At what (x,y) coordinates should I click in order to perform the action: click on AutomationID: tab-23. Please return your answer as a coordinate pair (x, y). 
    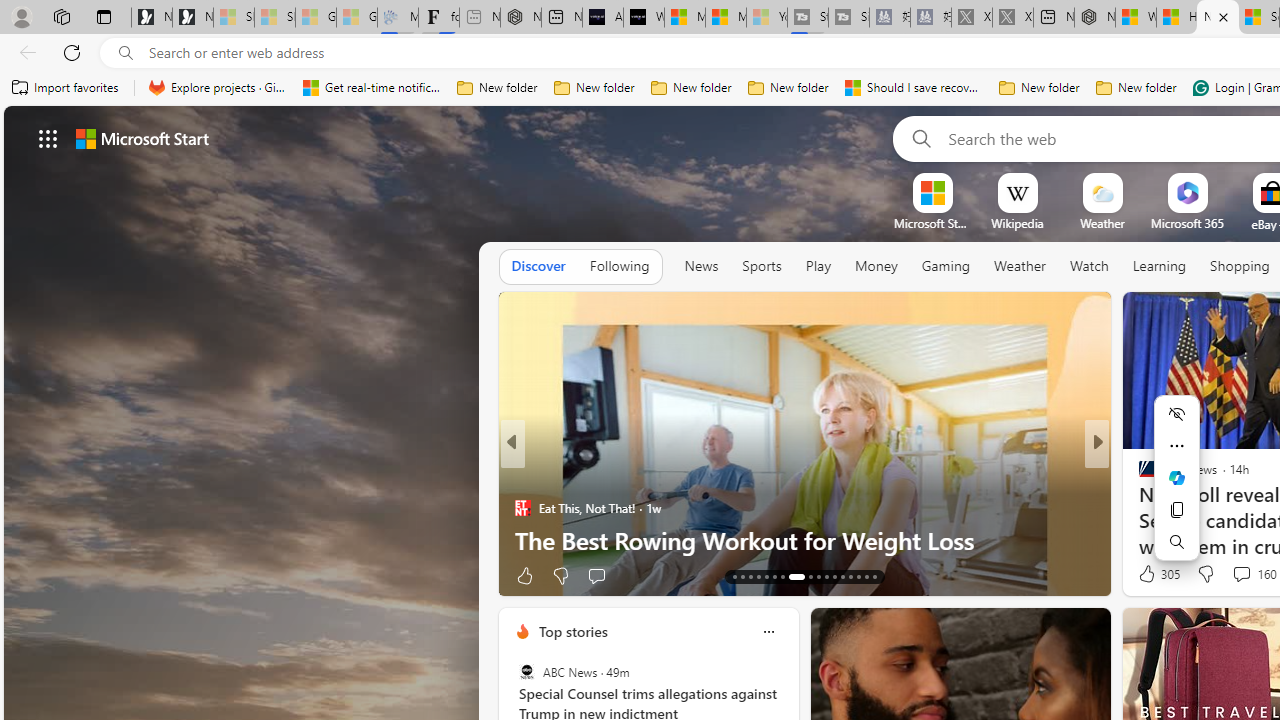
    Looking at the image, I should click on (826, 576).